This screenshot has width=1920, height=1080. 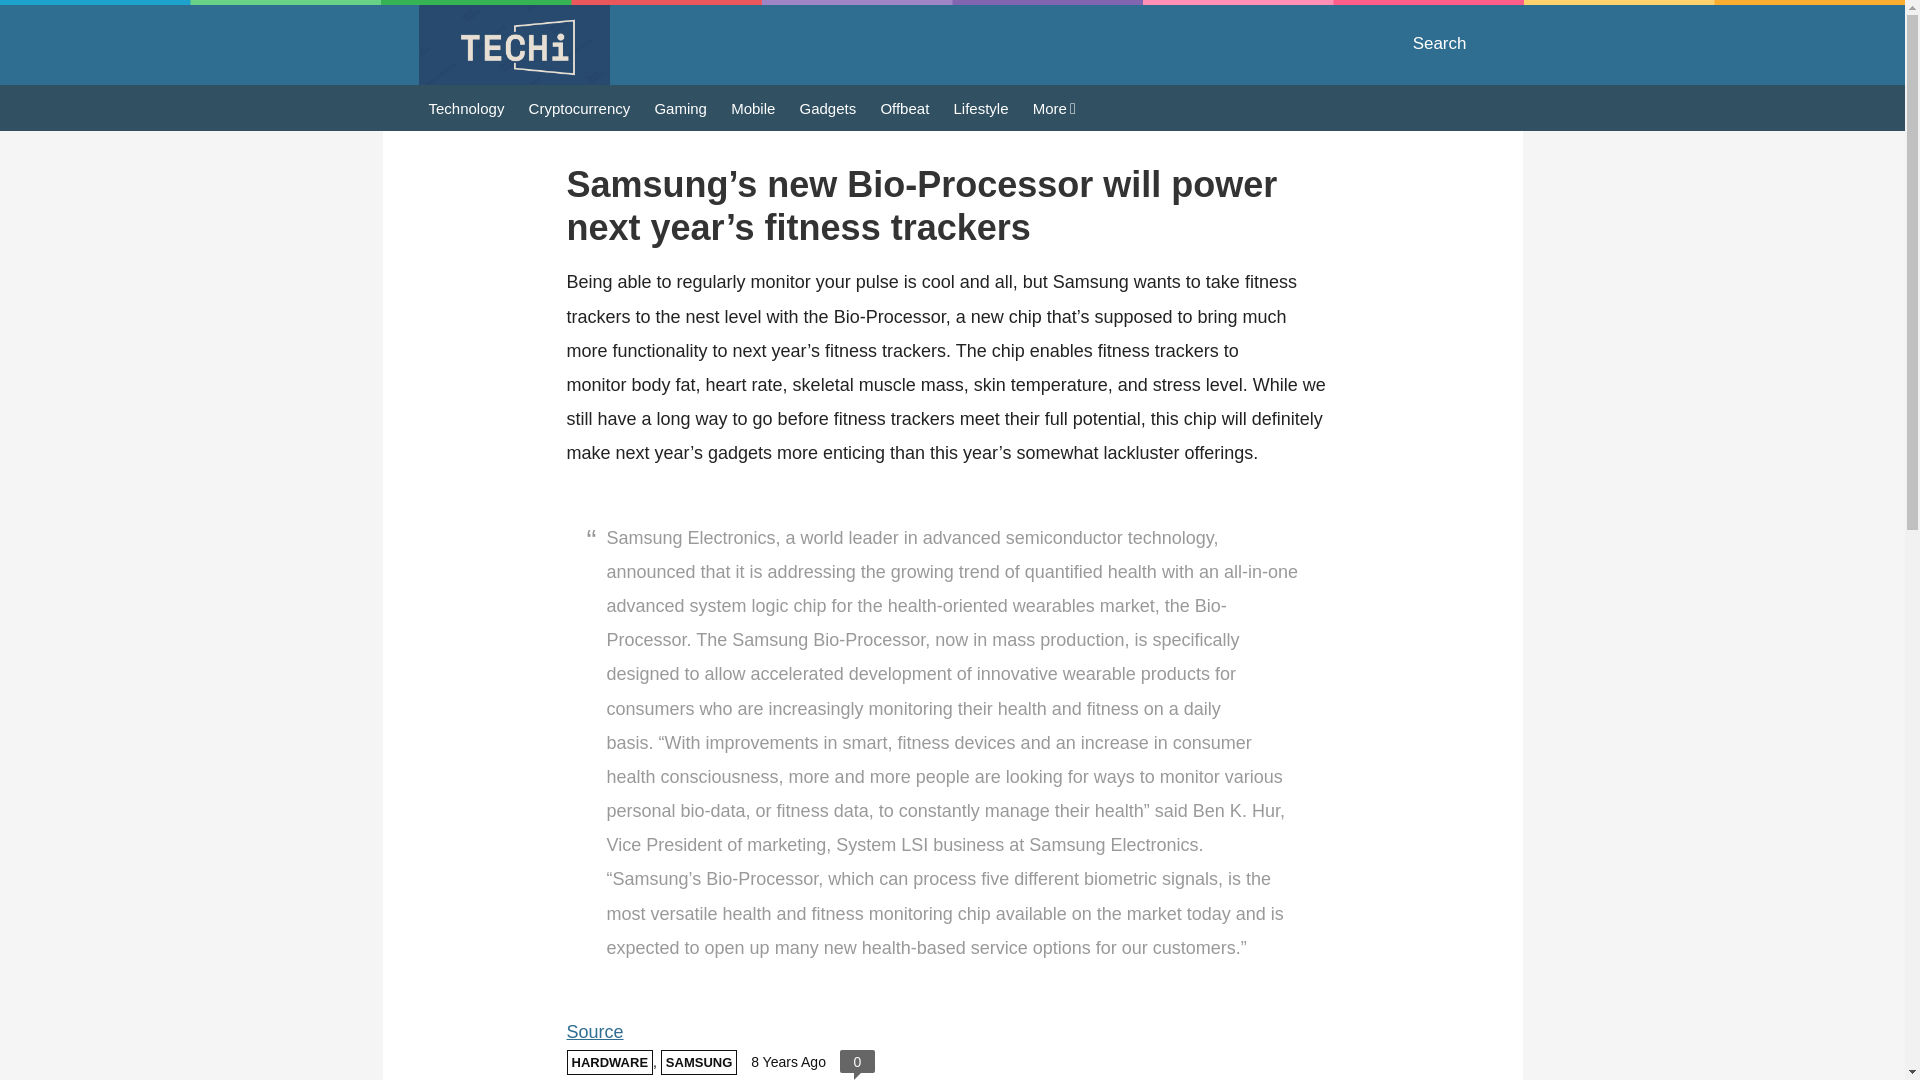 What do you see at coordinates (982, 107) in the screenshot?
I see `Lifestyle` at bounding box center [982, 107].